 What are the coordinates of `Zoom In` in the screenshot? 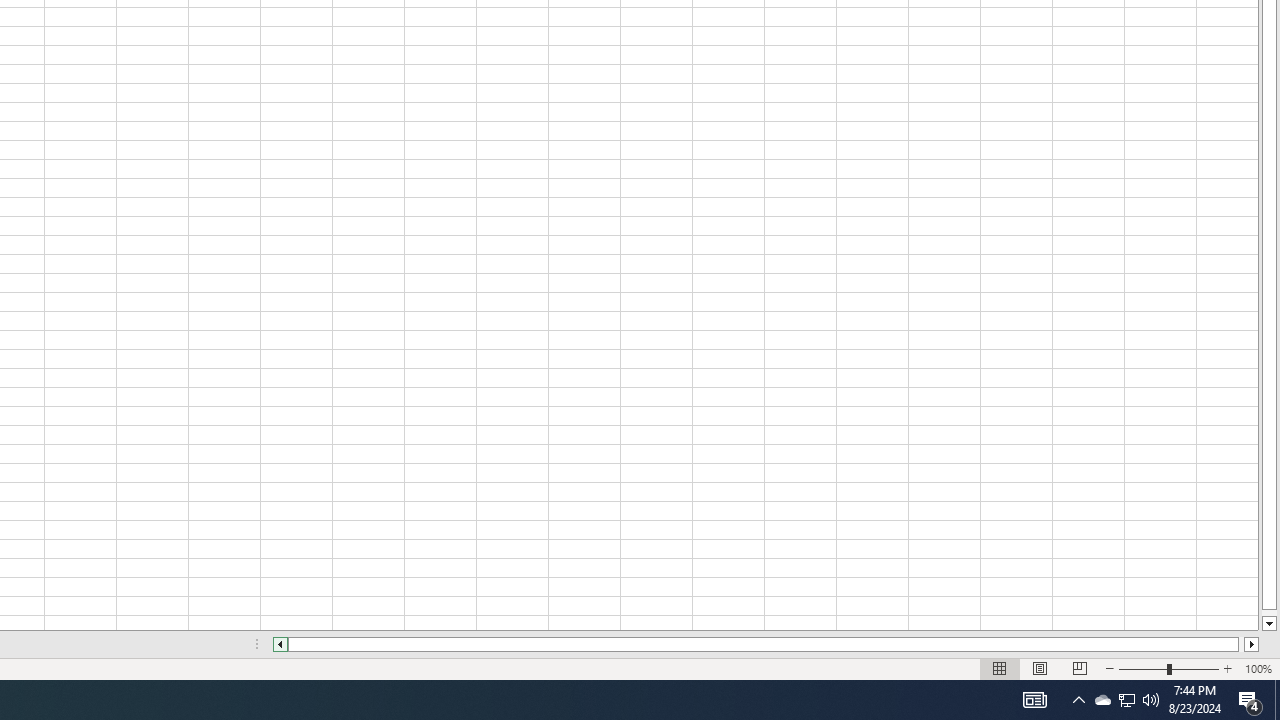 It's located at (1227, 668).